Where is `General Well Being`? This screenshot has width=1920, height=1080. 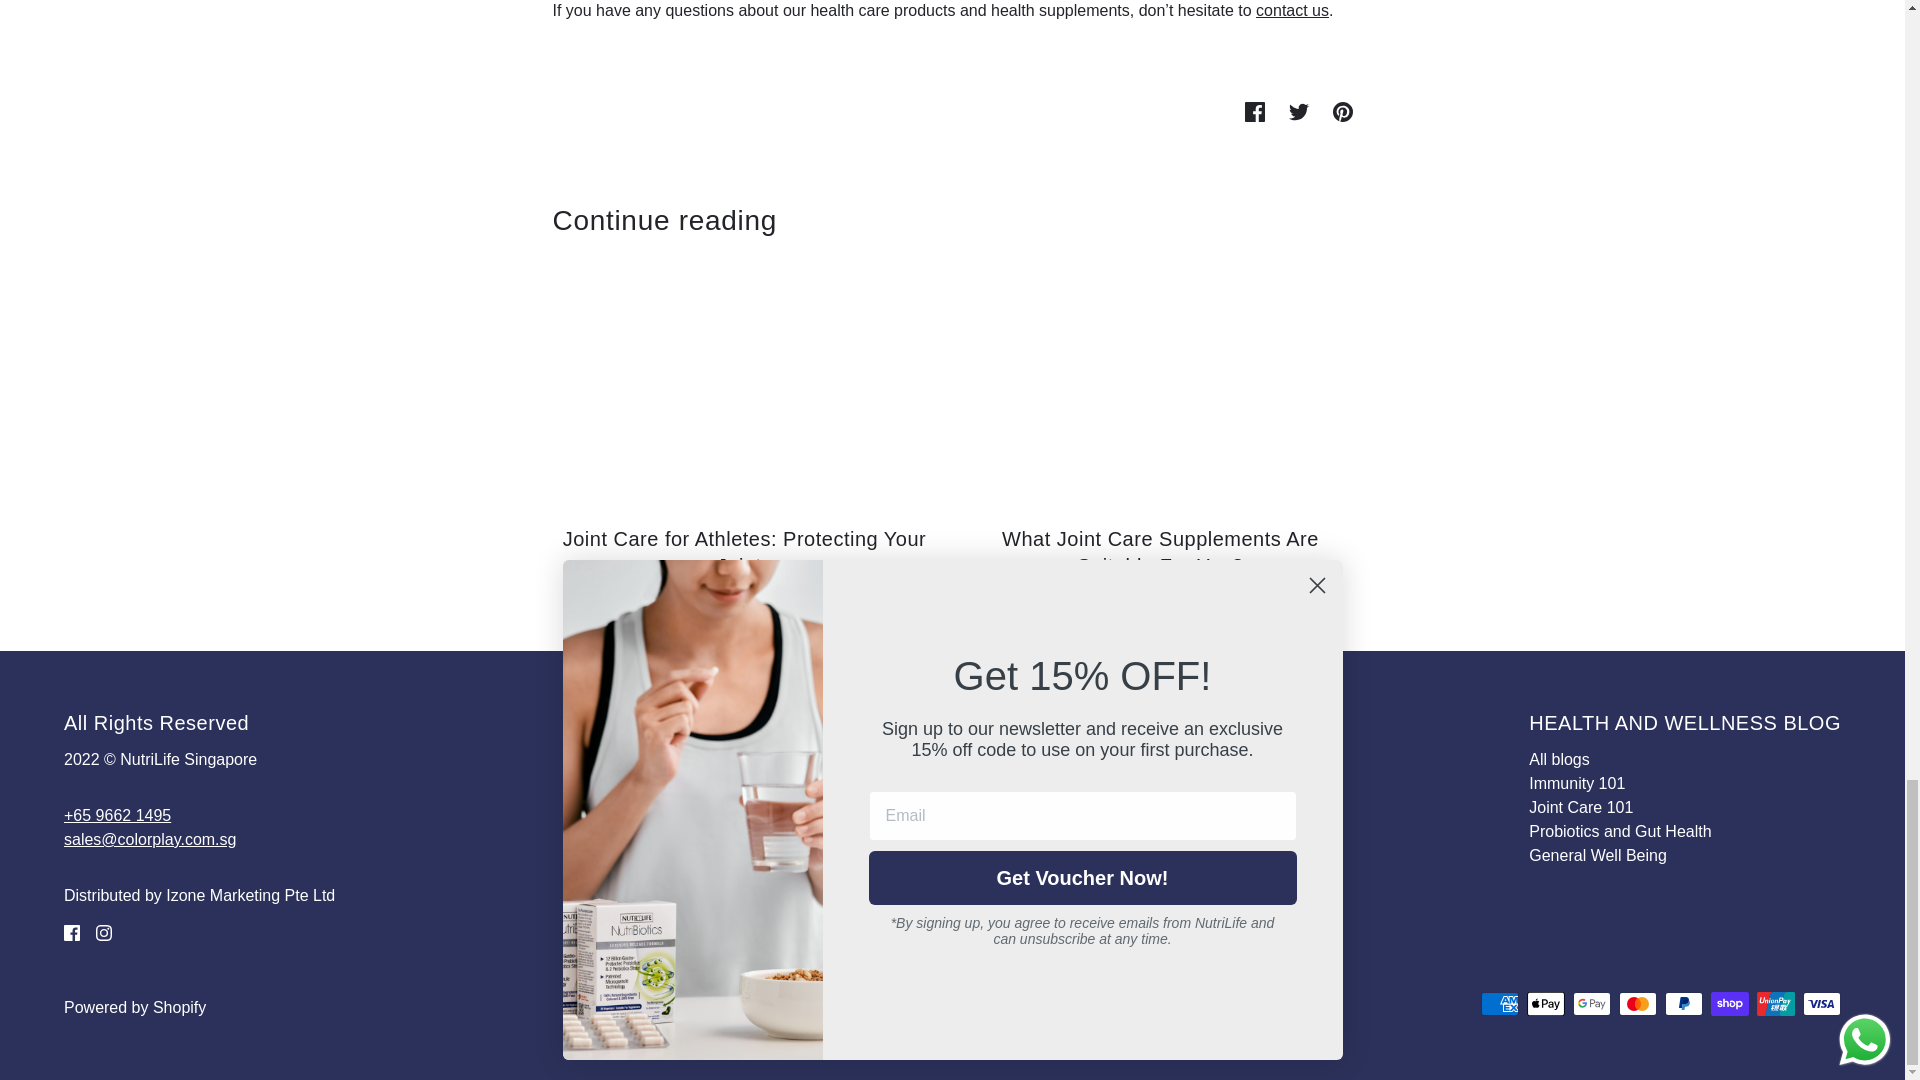
General Well Being is located at coordinates (1597, 855).